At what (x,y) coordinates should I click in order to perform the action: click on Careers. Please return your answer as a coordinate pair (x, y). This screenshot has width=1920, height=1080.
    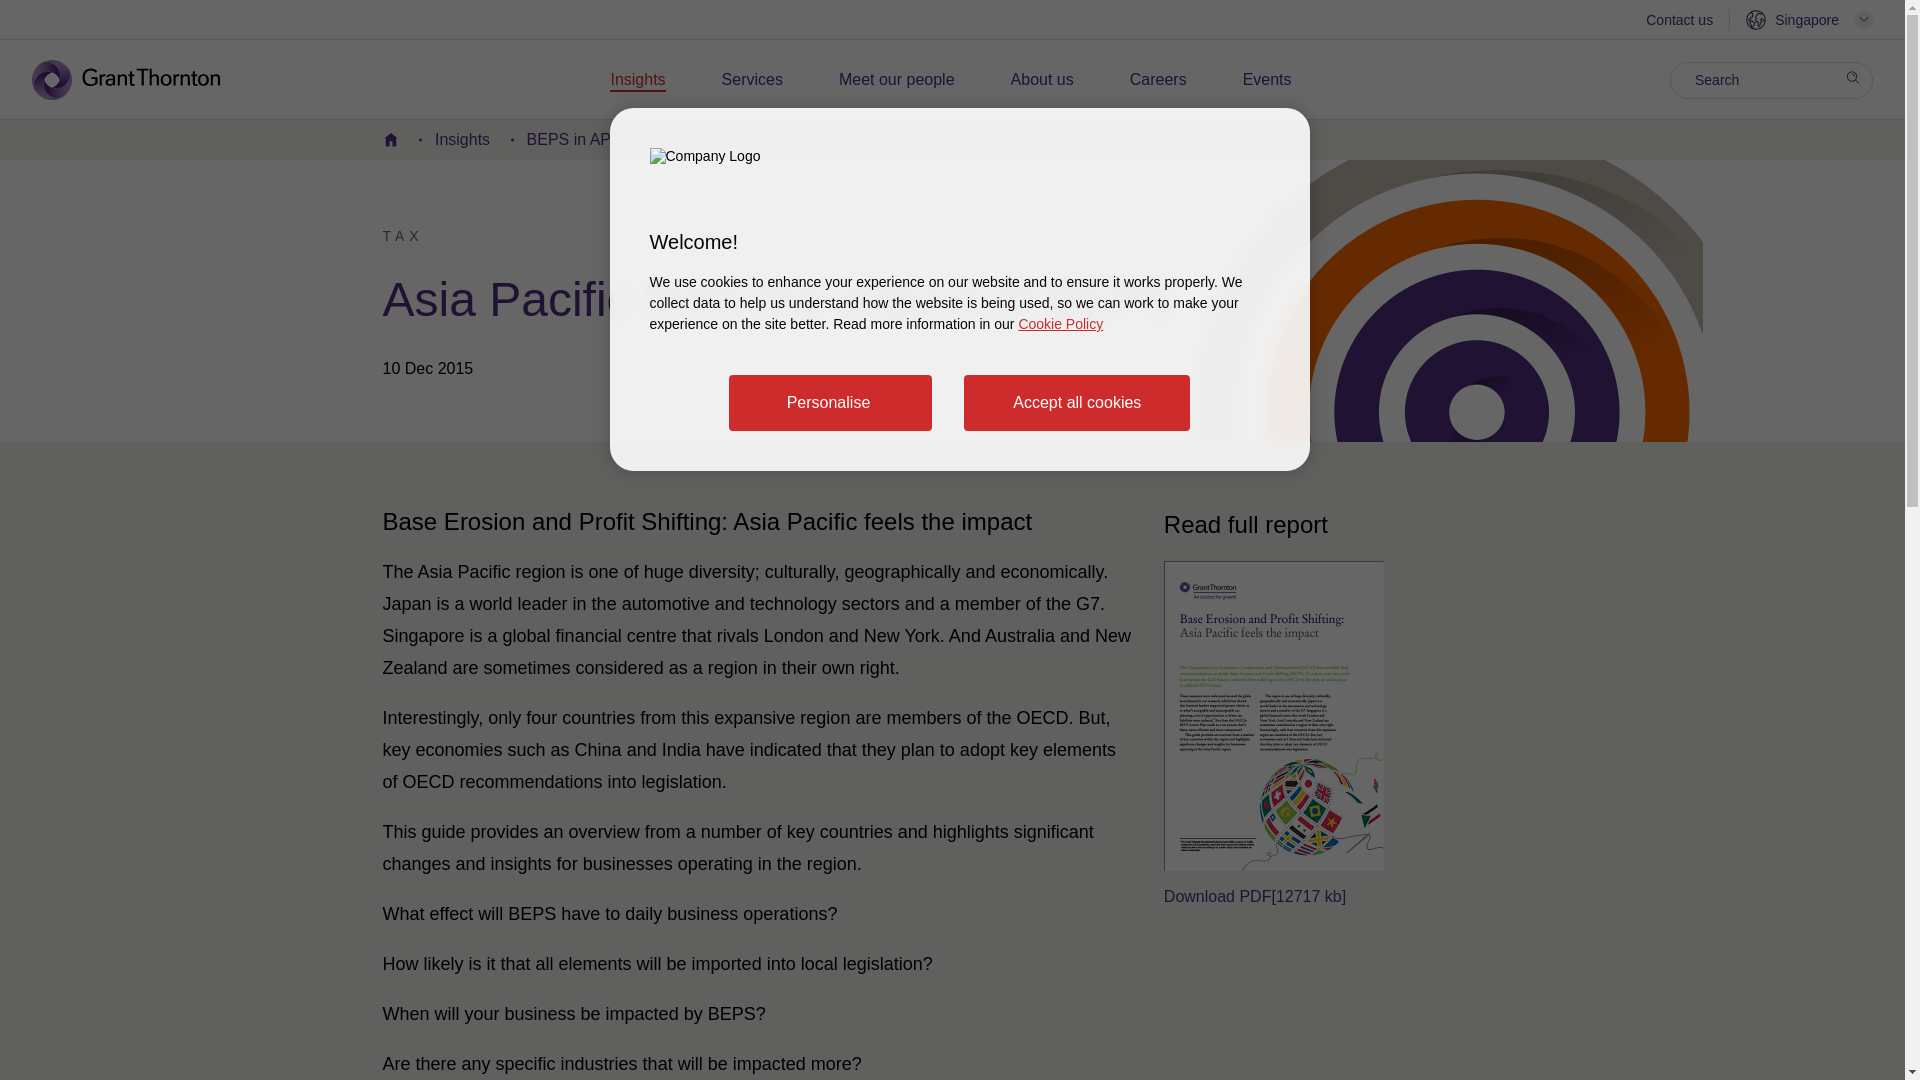
    Looking at the image, I should click on (1158, 80).